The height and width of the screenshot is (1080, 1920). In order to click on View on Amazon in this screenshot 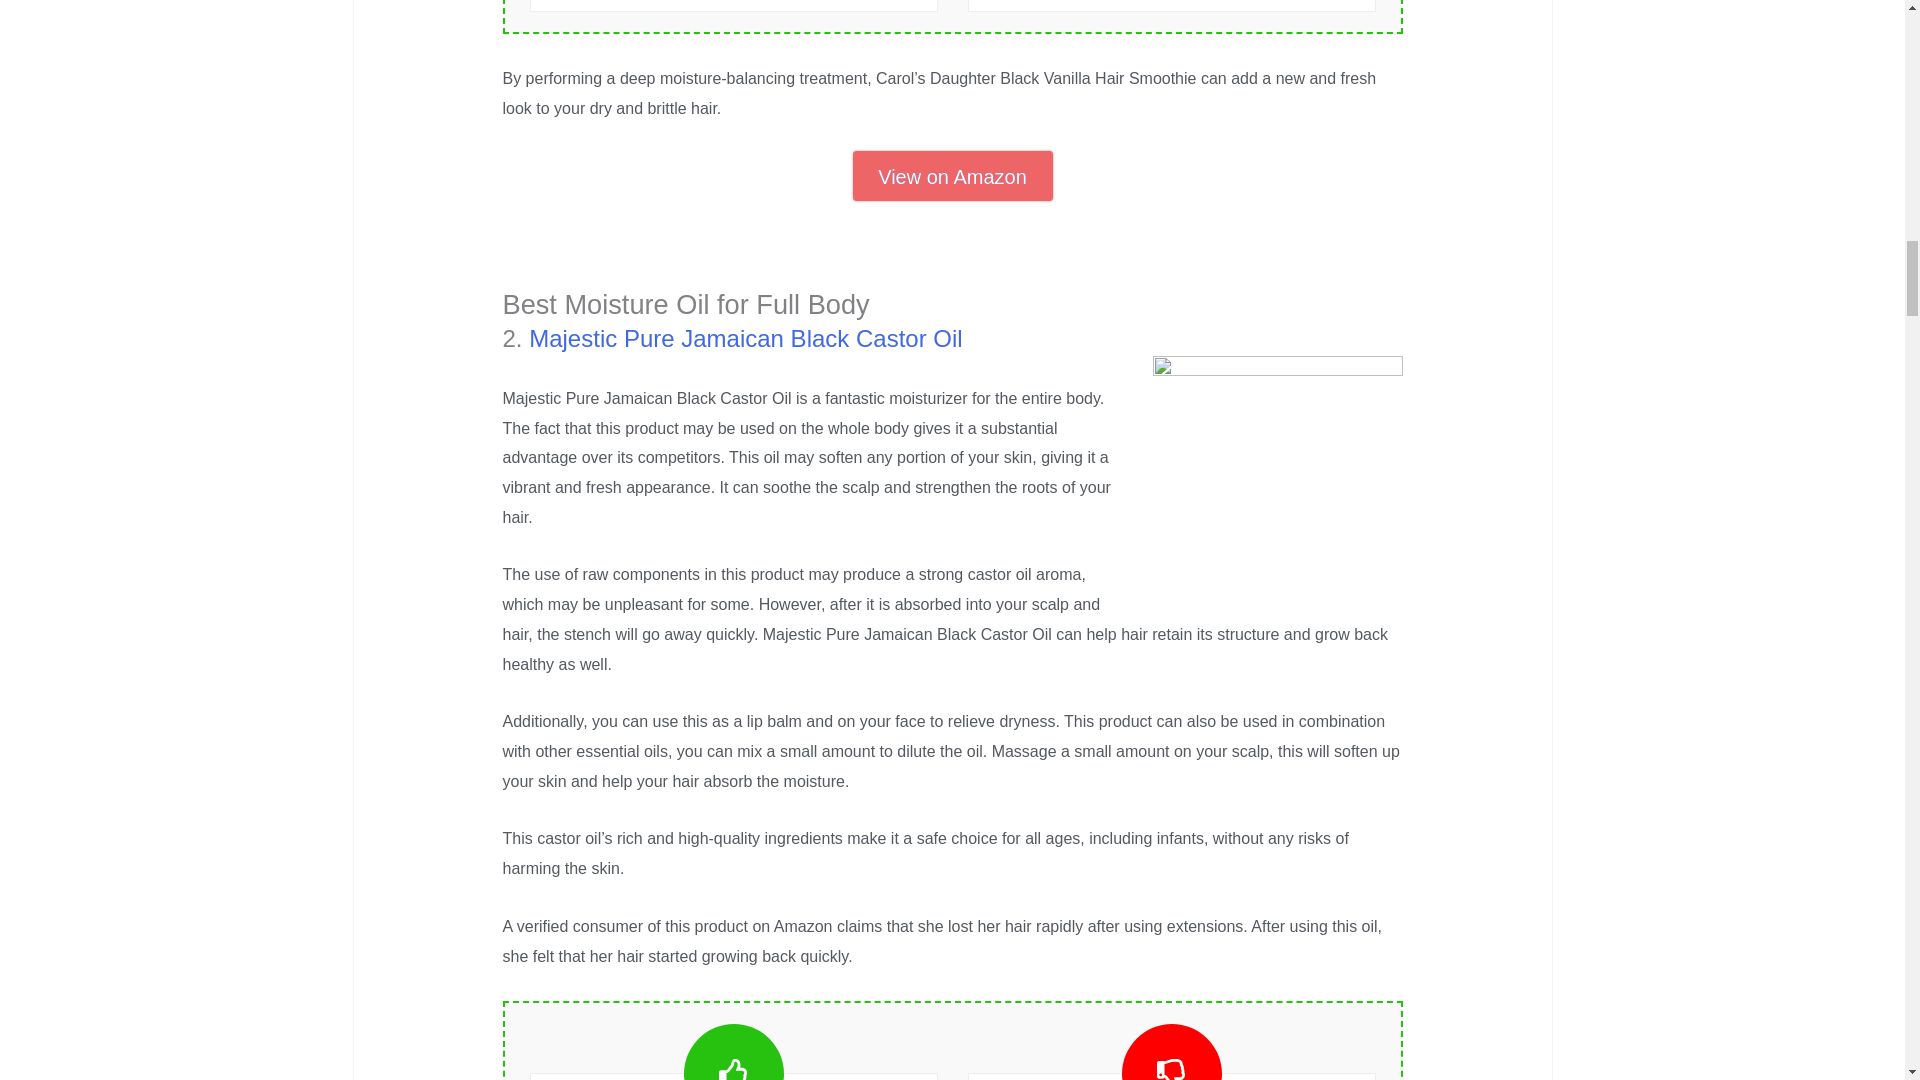, I will do `click(952, 176)`.